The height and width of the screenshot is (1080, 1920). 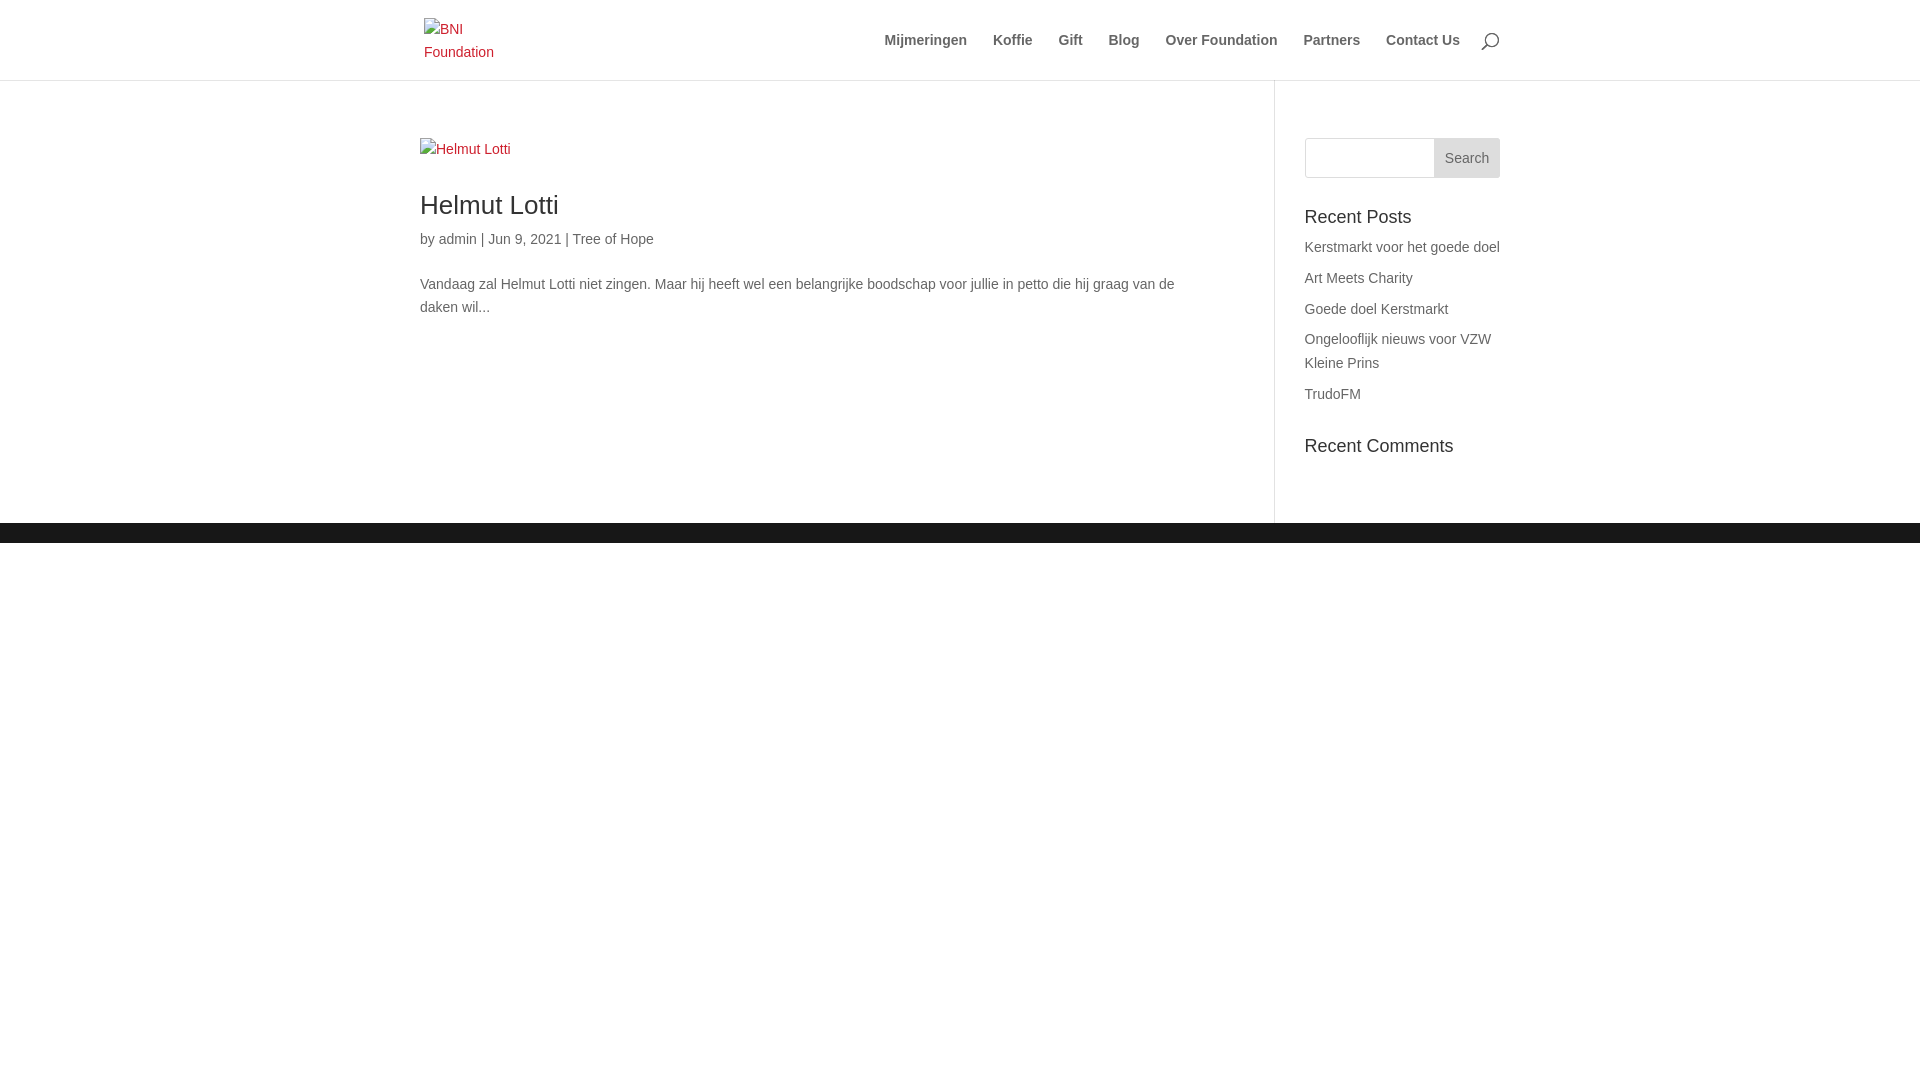 I want to click on Helmut Lotti, so click(x=490, y=205).